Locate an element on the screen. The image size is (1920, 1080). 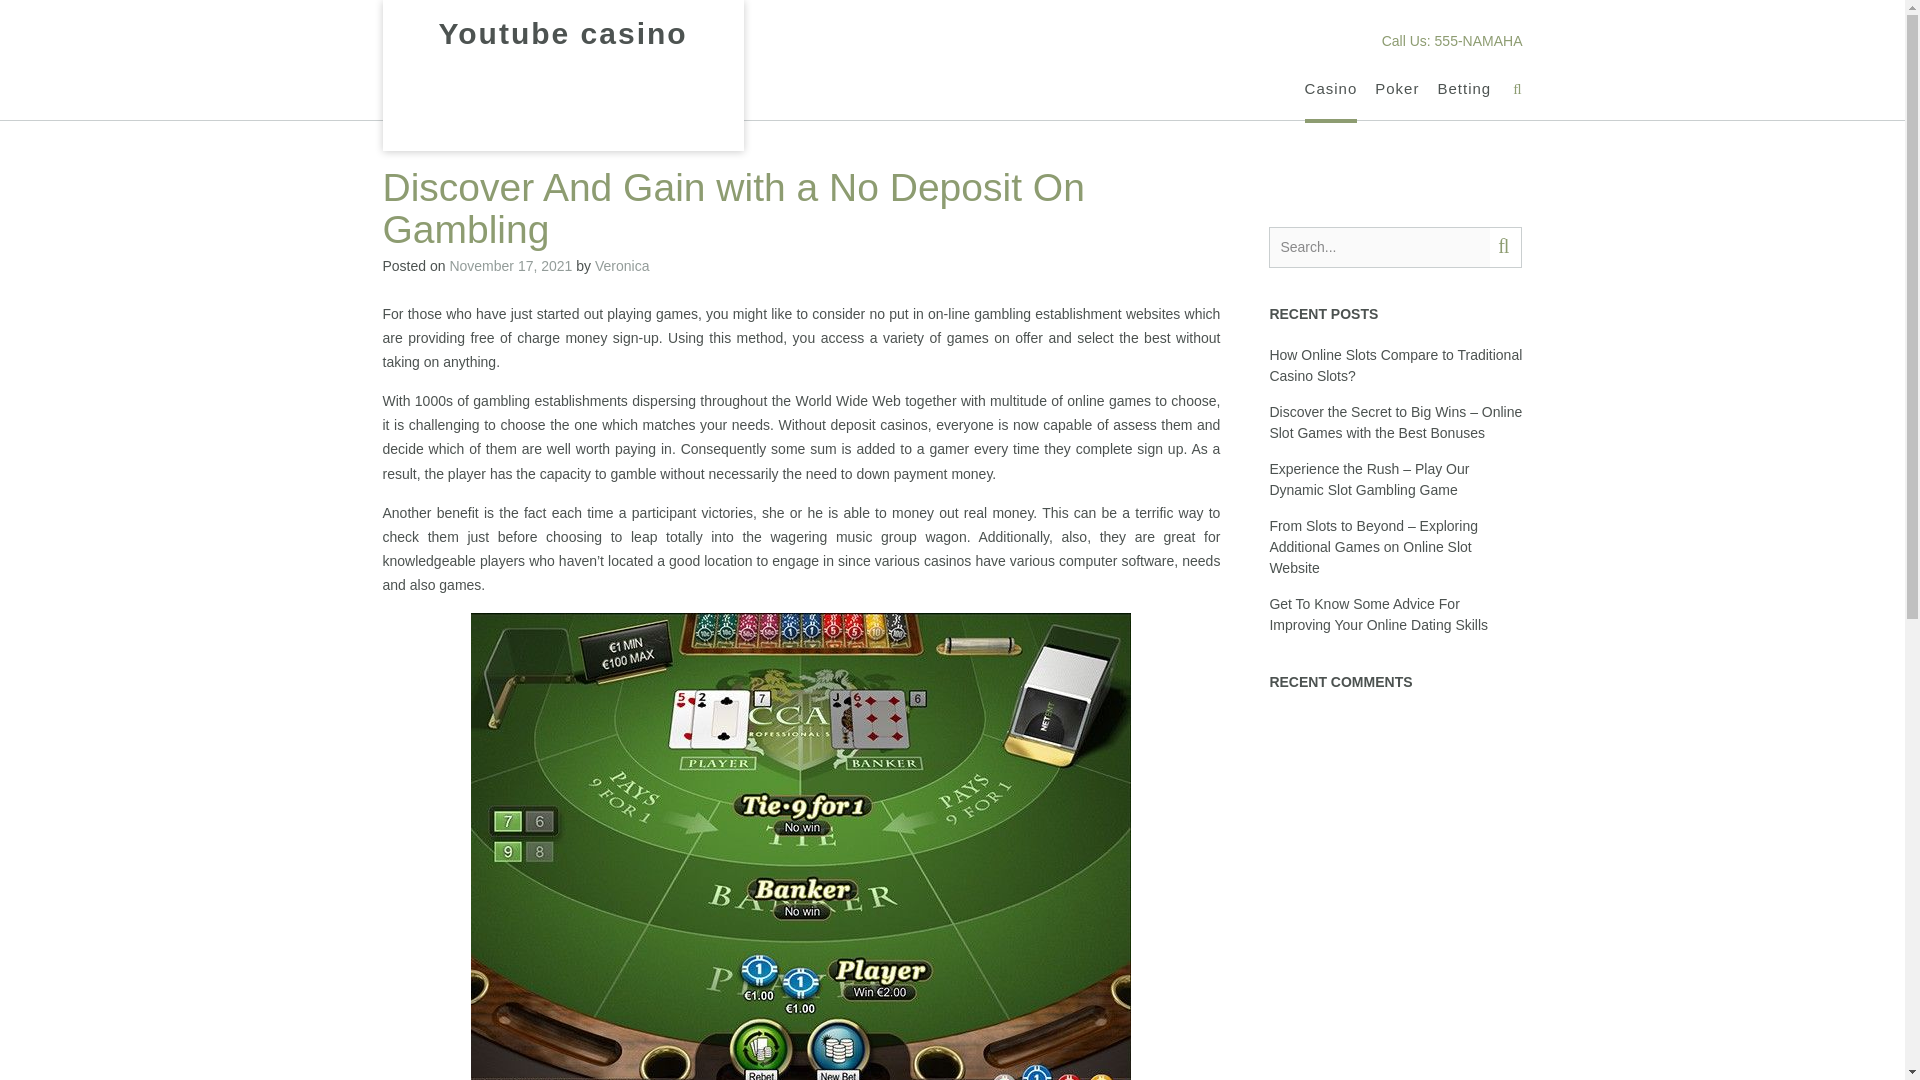
How Online Slots Compare to Traditional Casino Slots? is located at coordinates (1396, 365).